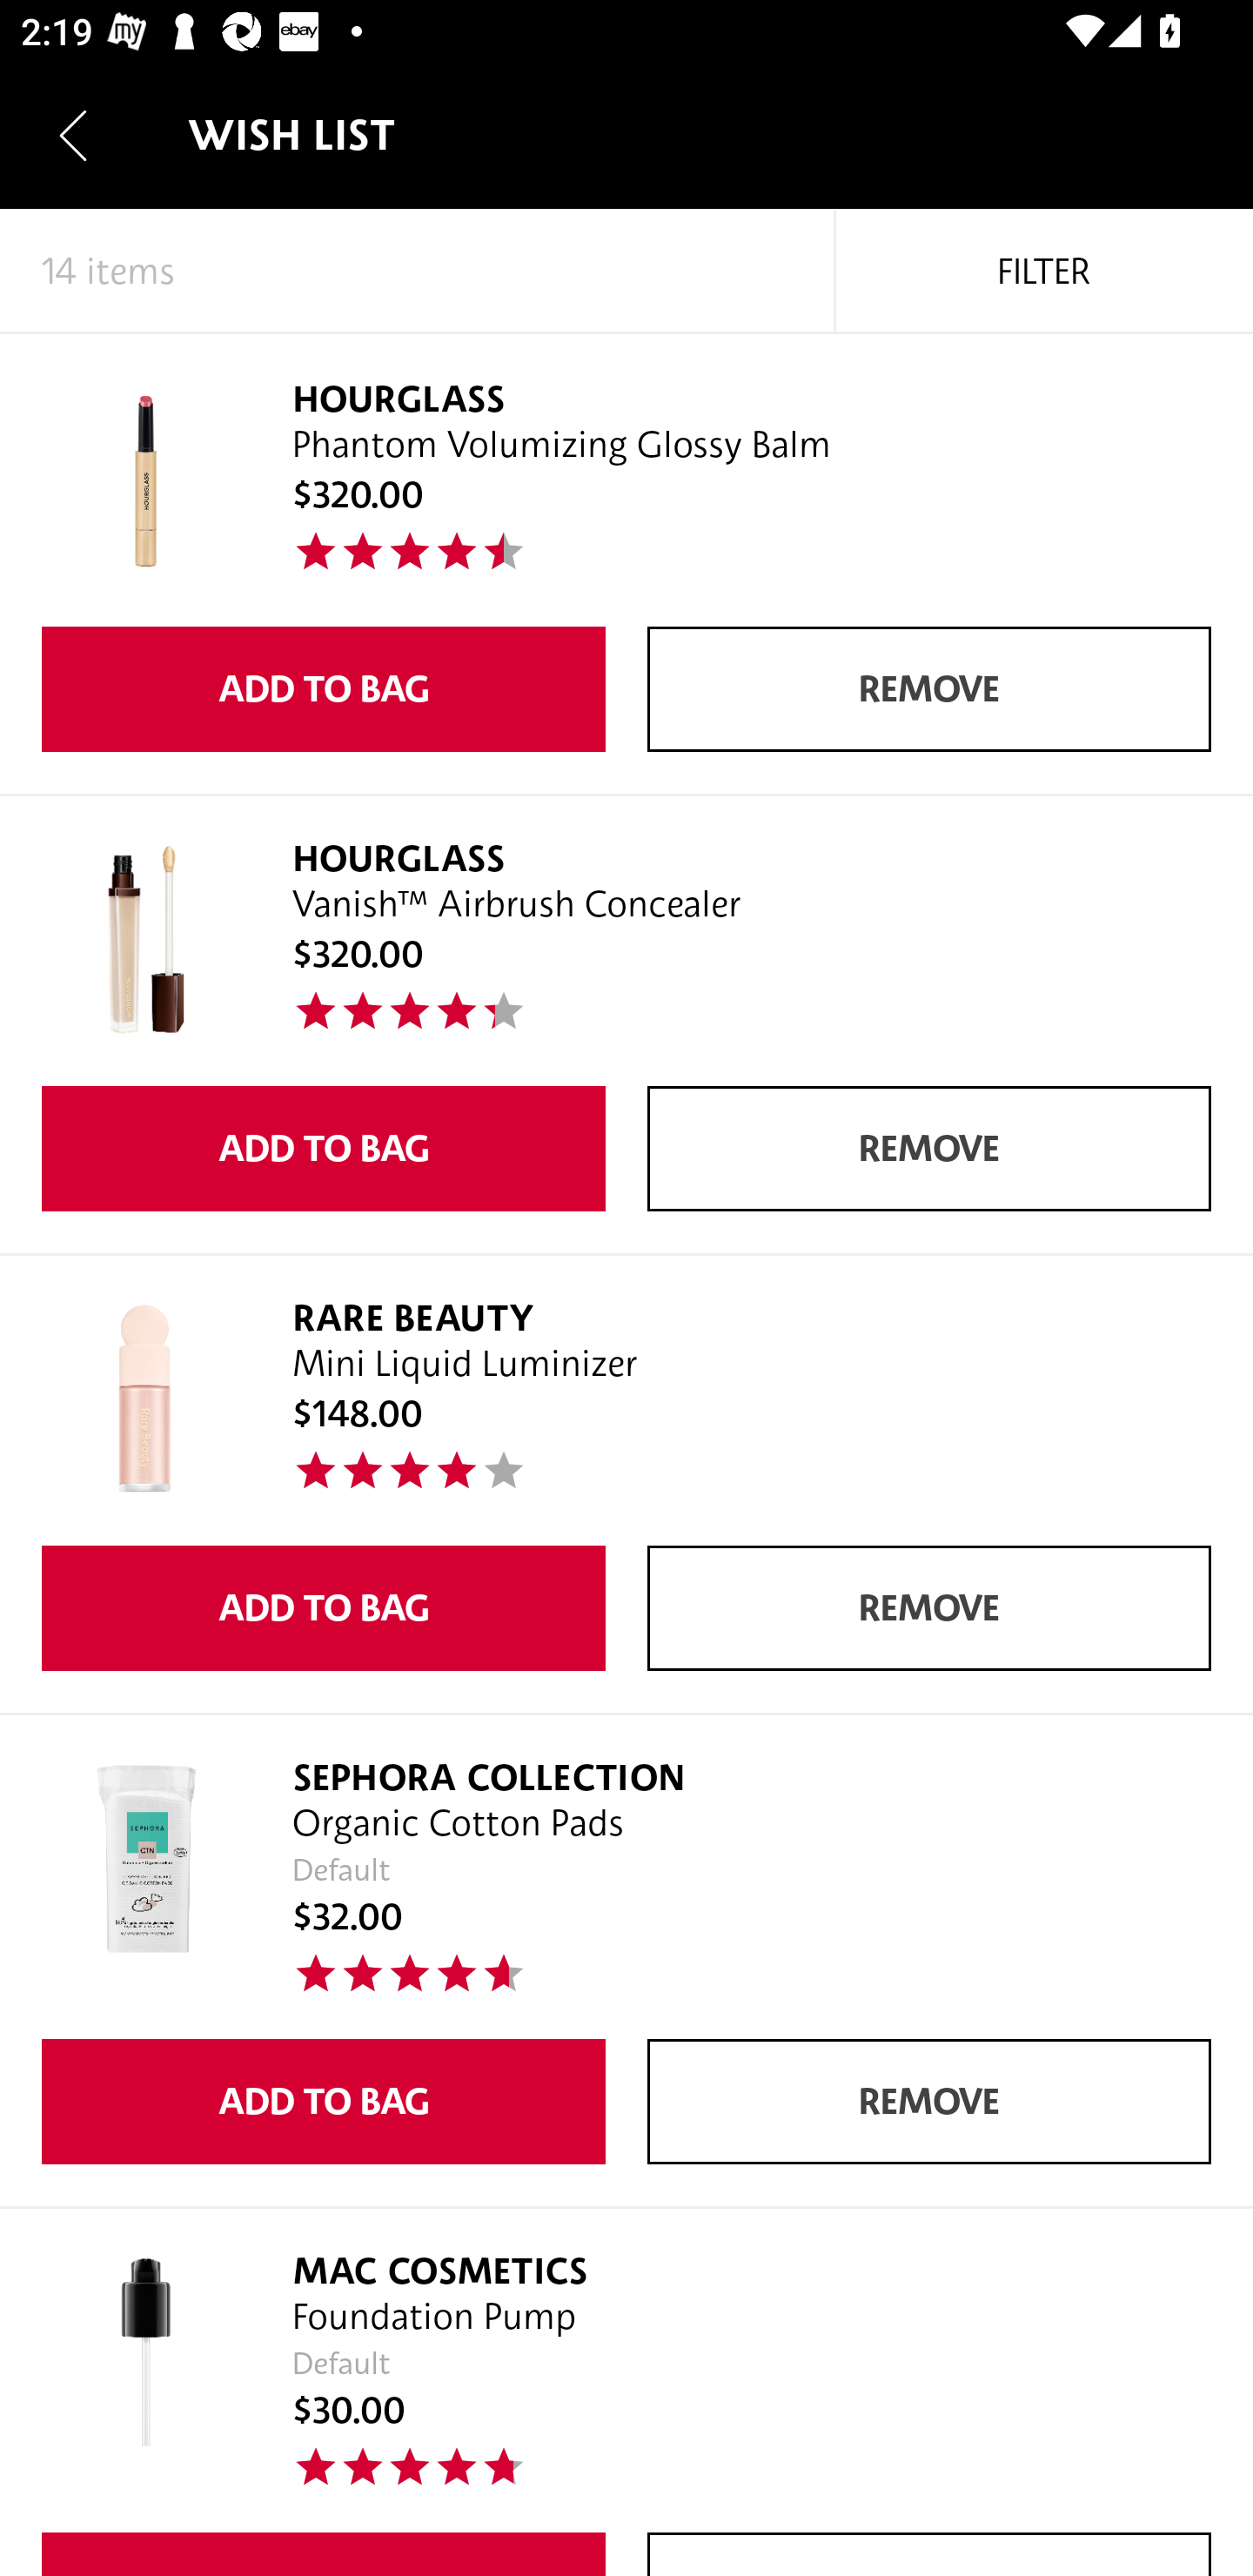 The width and height of the screenshot is (1253, 2576). I want to click on ADD TO BAG, so click(323, 1608).